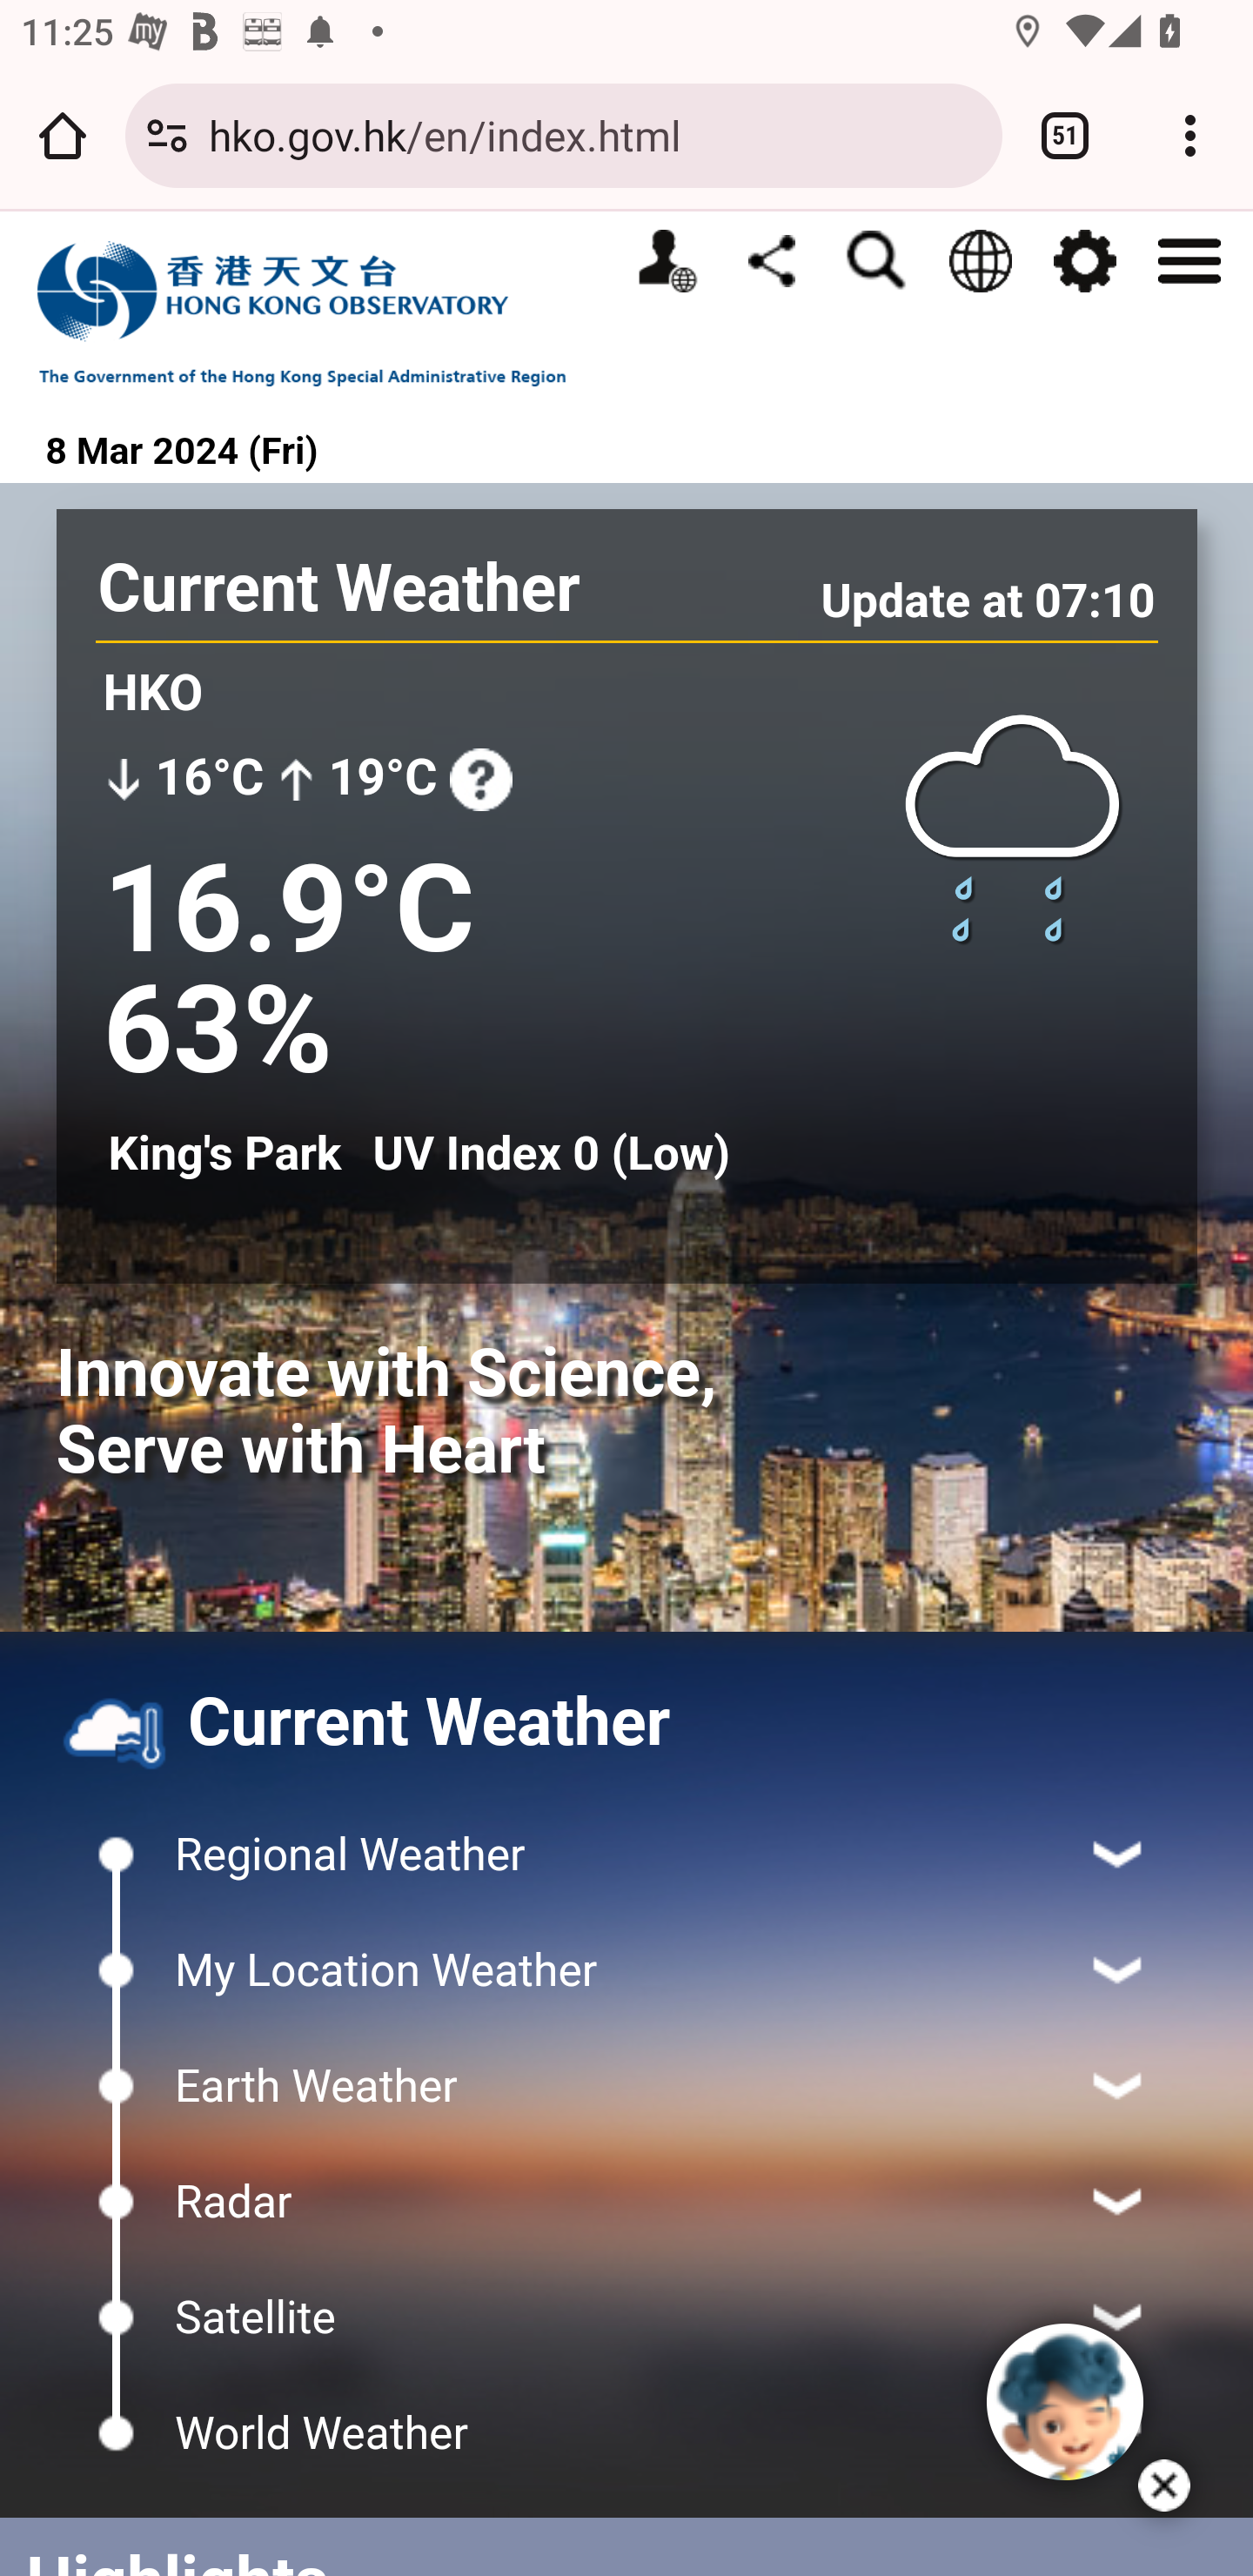  What do you see at coordinates (1190, 135) in the screenshot?
I see `Customize and control Google Chrome` at bounding box center [1190, 135].